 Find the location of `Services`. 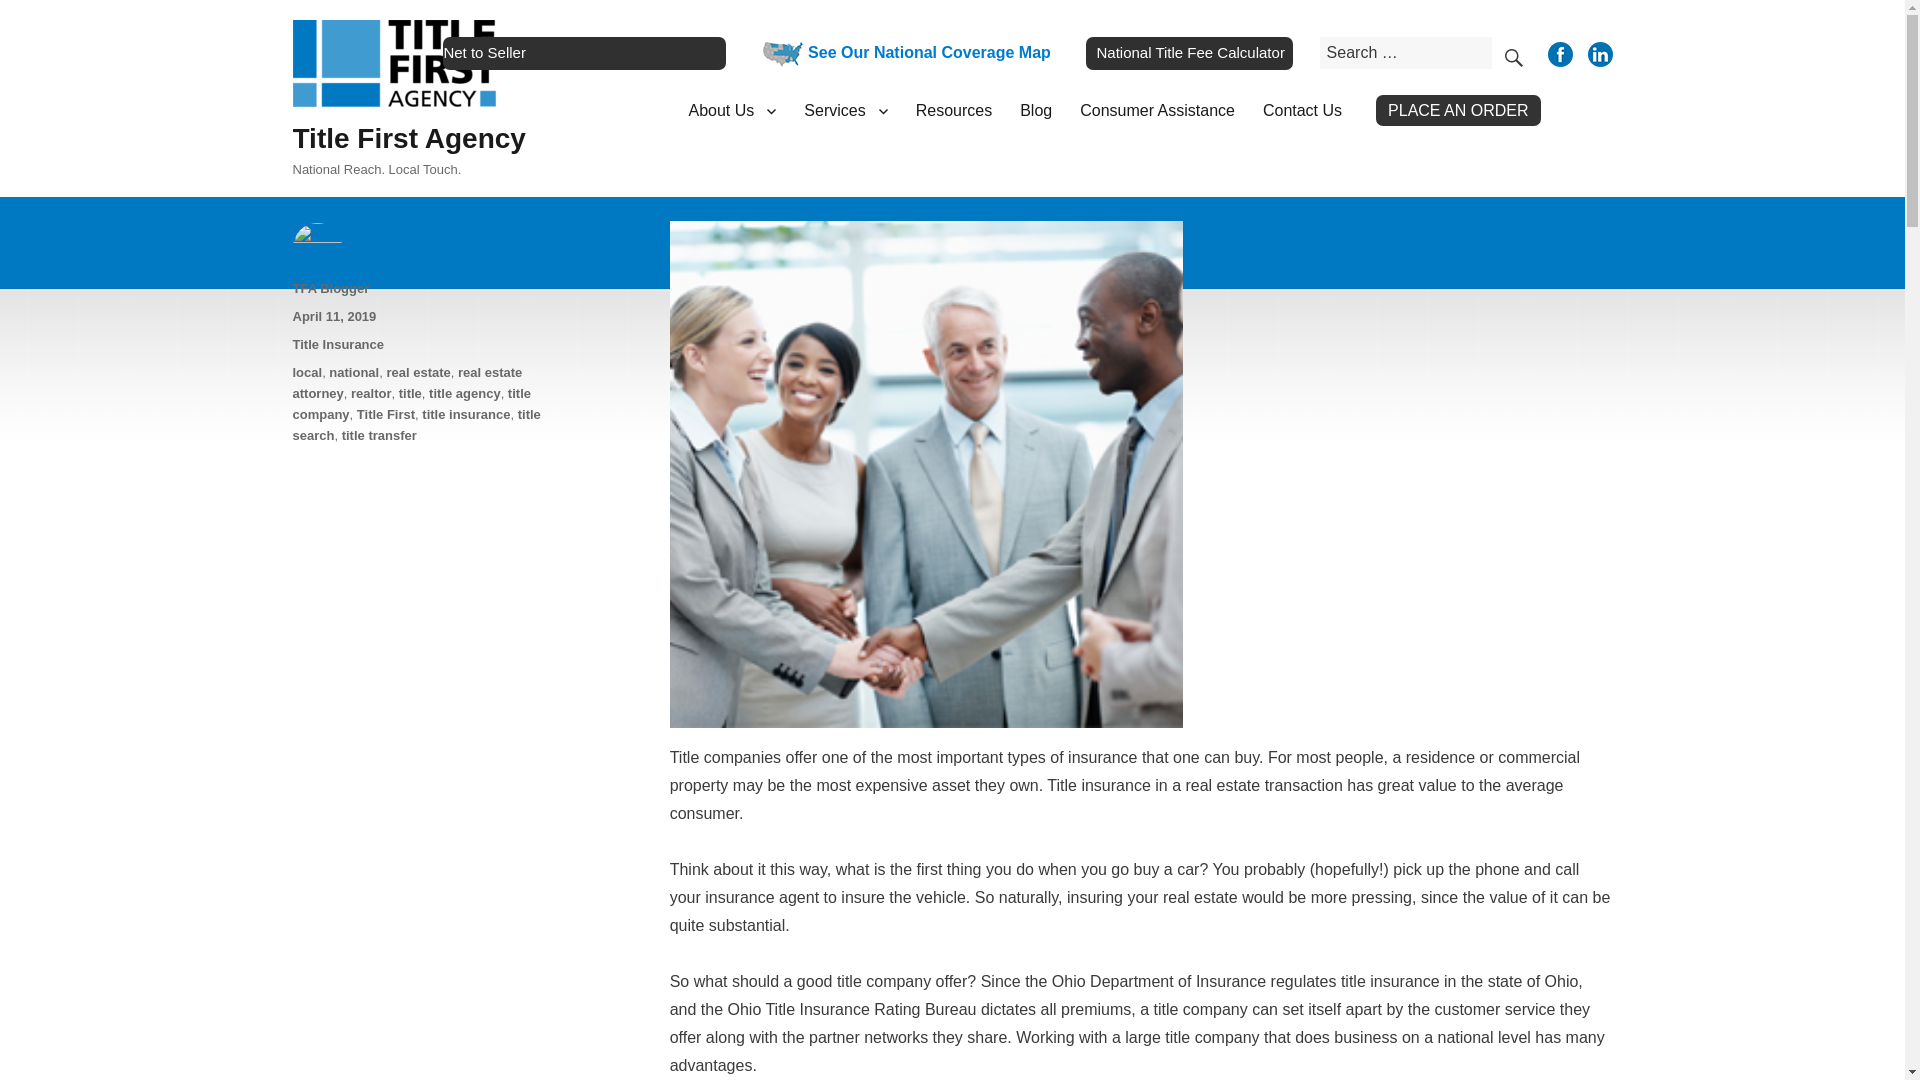

Services is located at coordinates (844, 110).